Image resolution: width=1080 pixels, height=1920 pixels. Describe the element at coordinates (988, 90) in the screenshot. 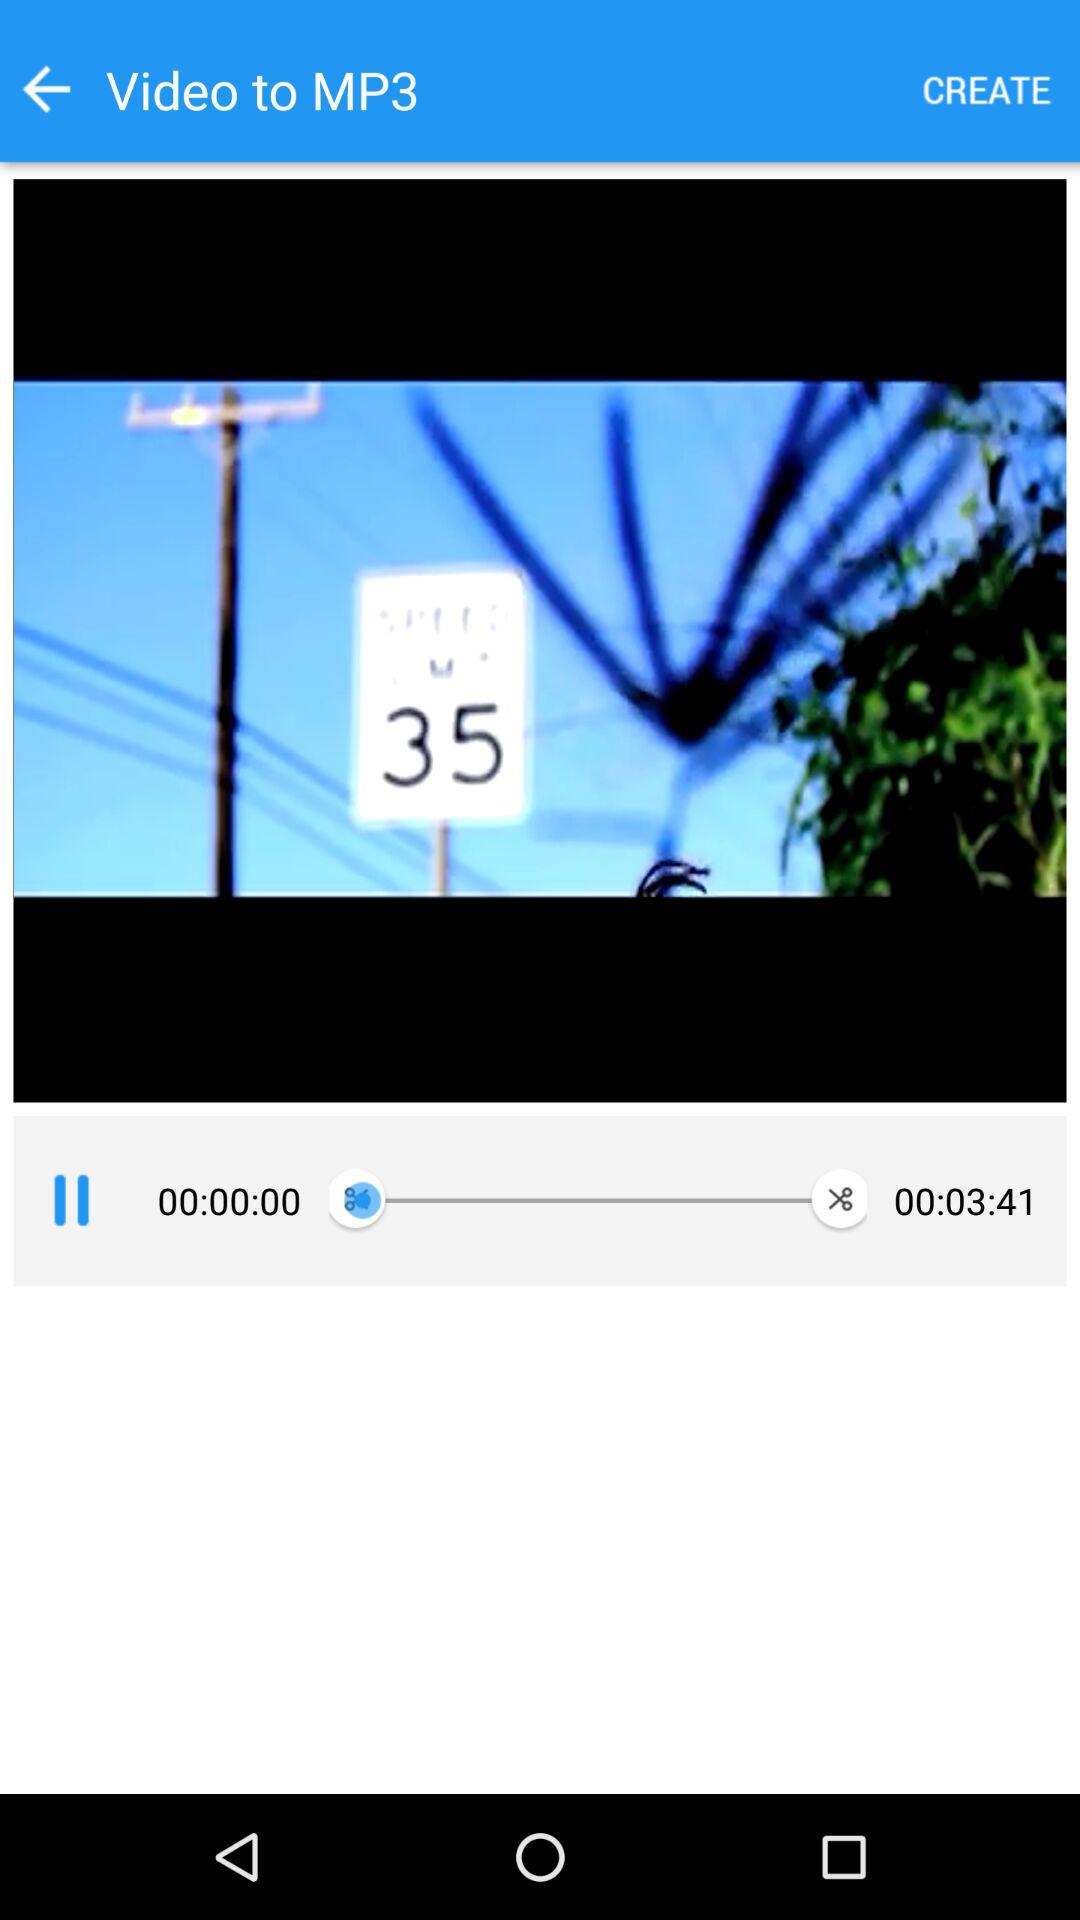

I see `create a new option` at that location.